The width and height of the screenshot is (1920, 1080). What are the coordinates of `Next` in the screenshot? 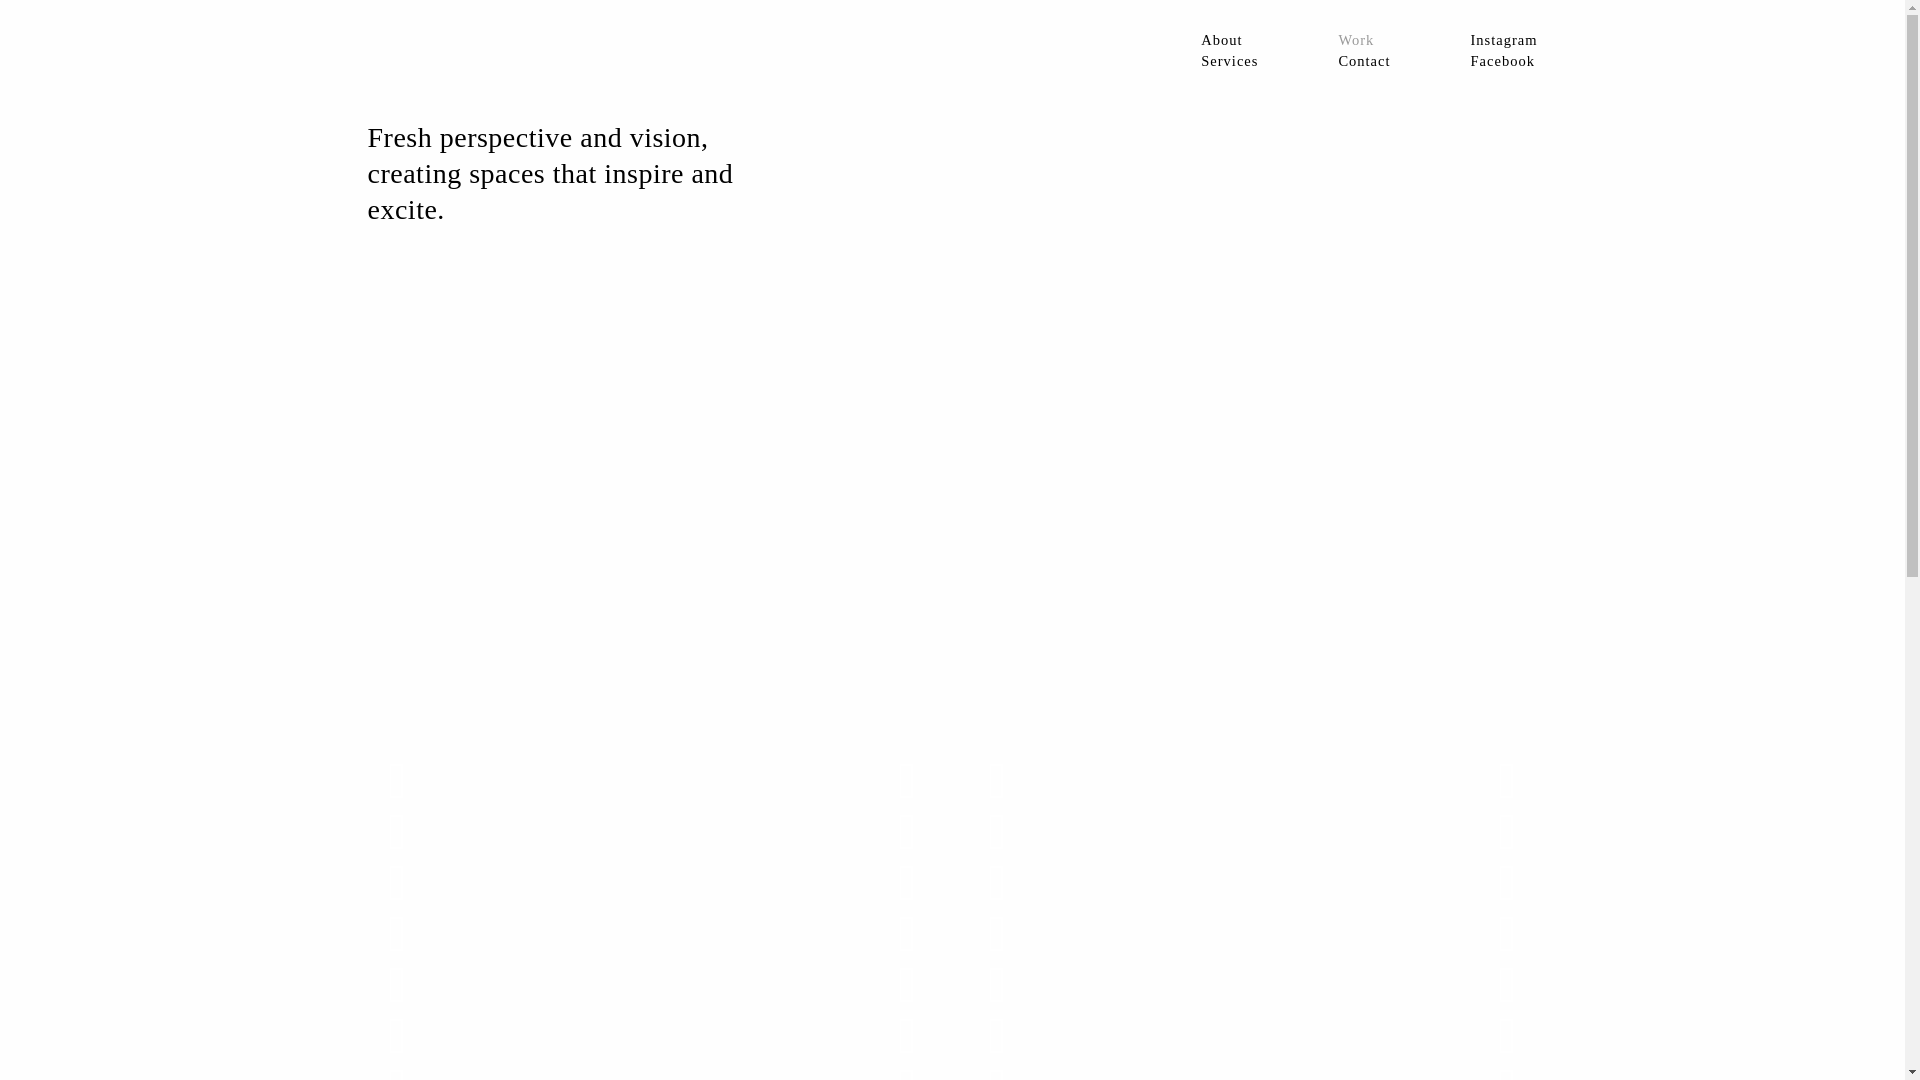 It's located at (1507, 933).